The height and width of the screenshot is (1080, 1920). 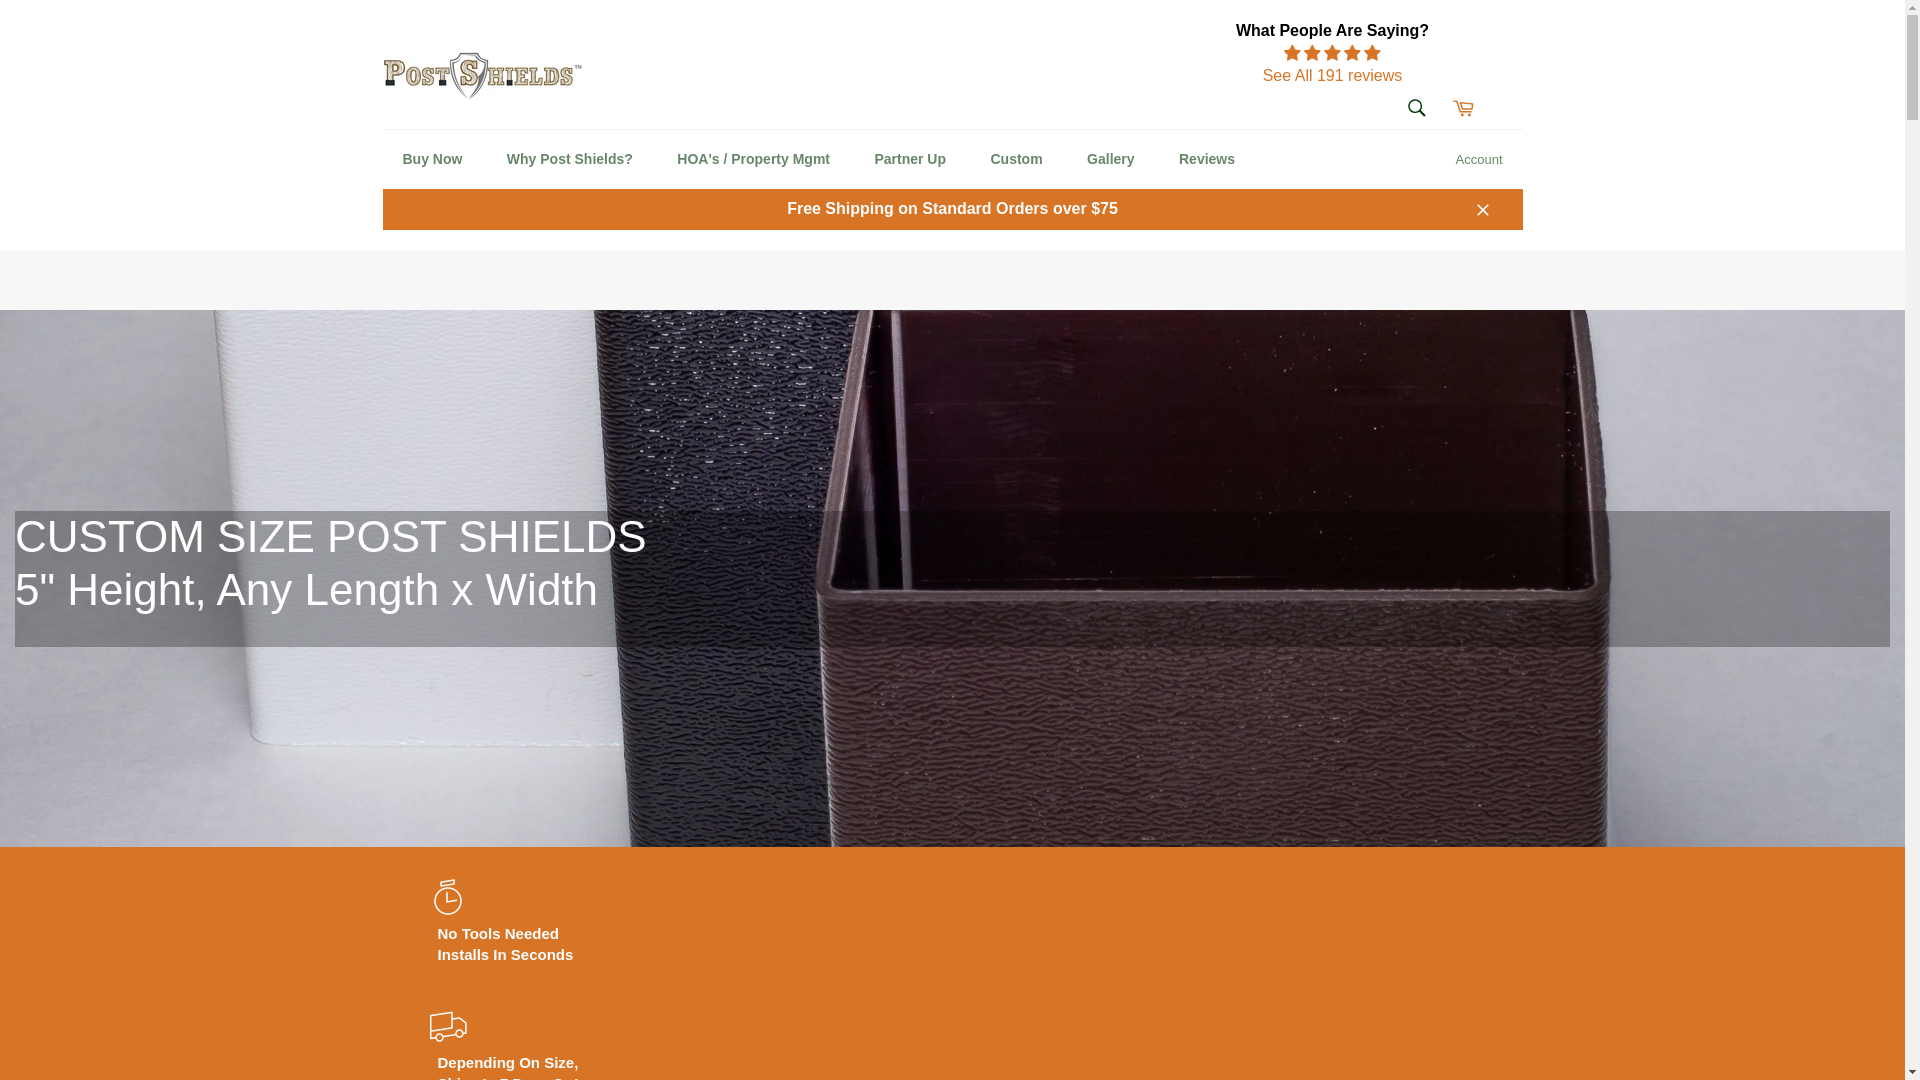 What do you see at coordinates (1478, 160) in the screenshot?
I see `Account` at bounding box center [1478, 160].